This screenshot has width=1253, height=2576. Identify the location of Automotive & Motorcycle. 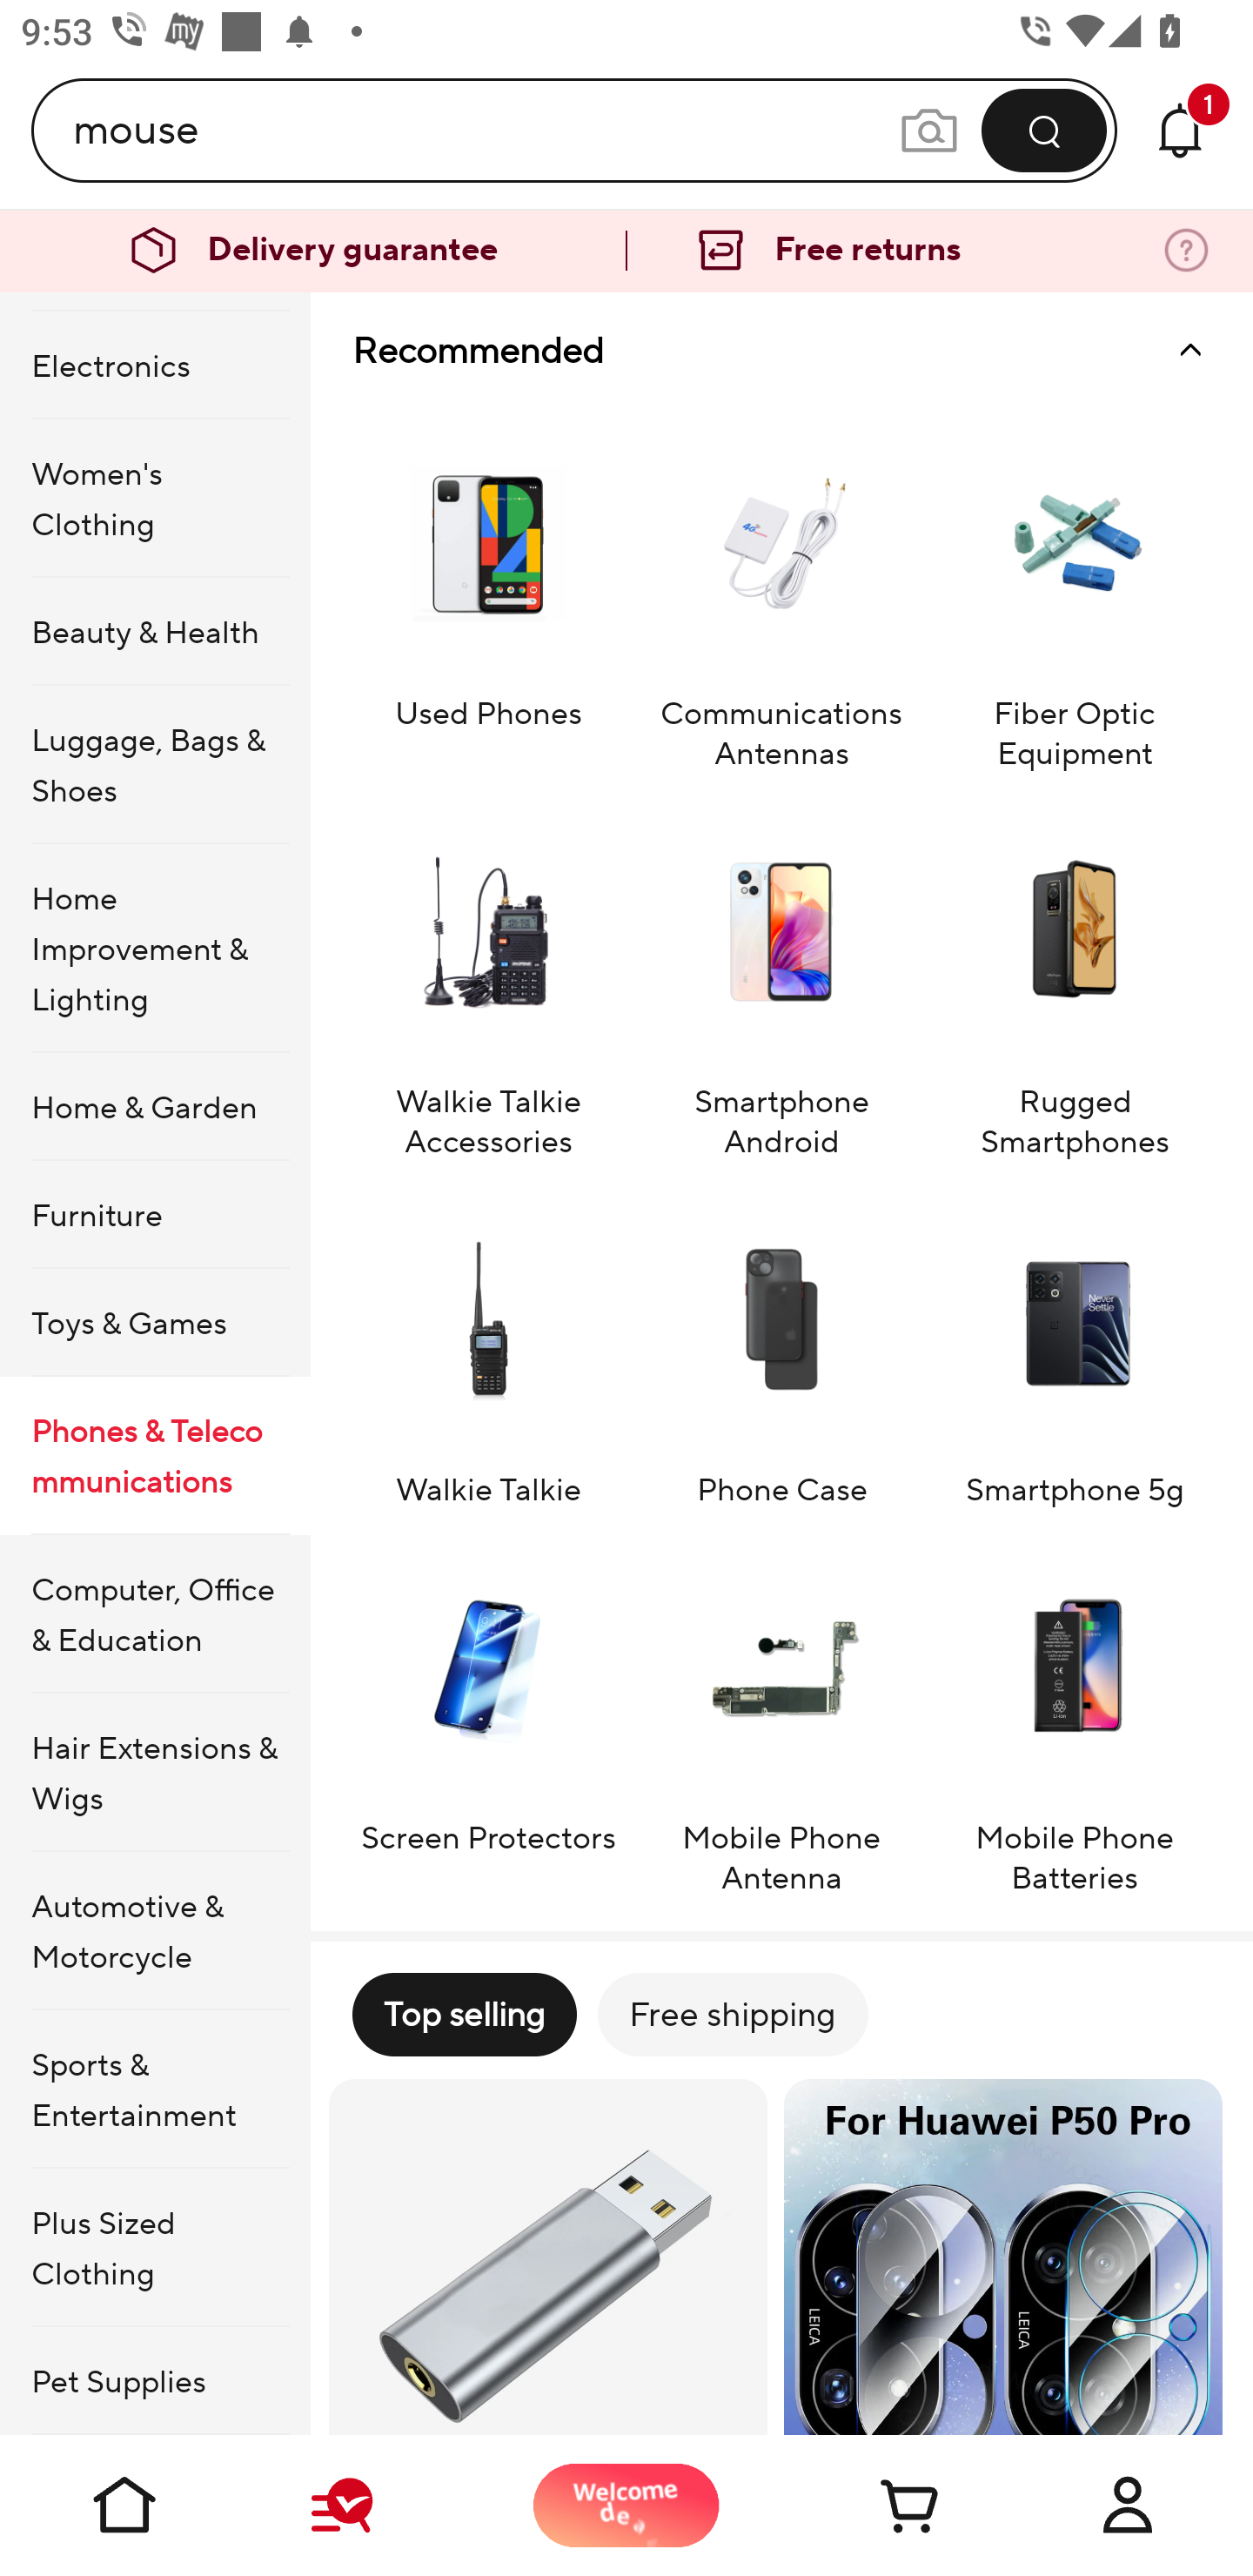
(155, 1930).